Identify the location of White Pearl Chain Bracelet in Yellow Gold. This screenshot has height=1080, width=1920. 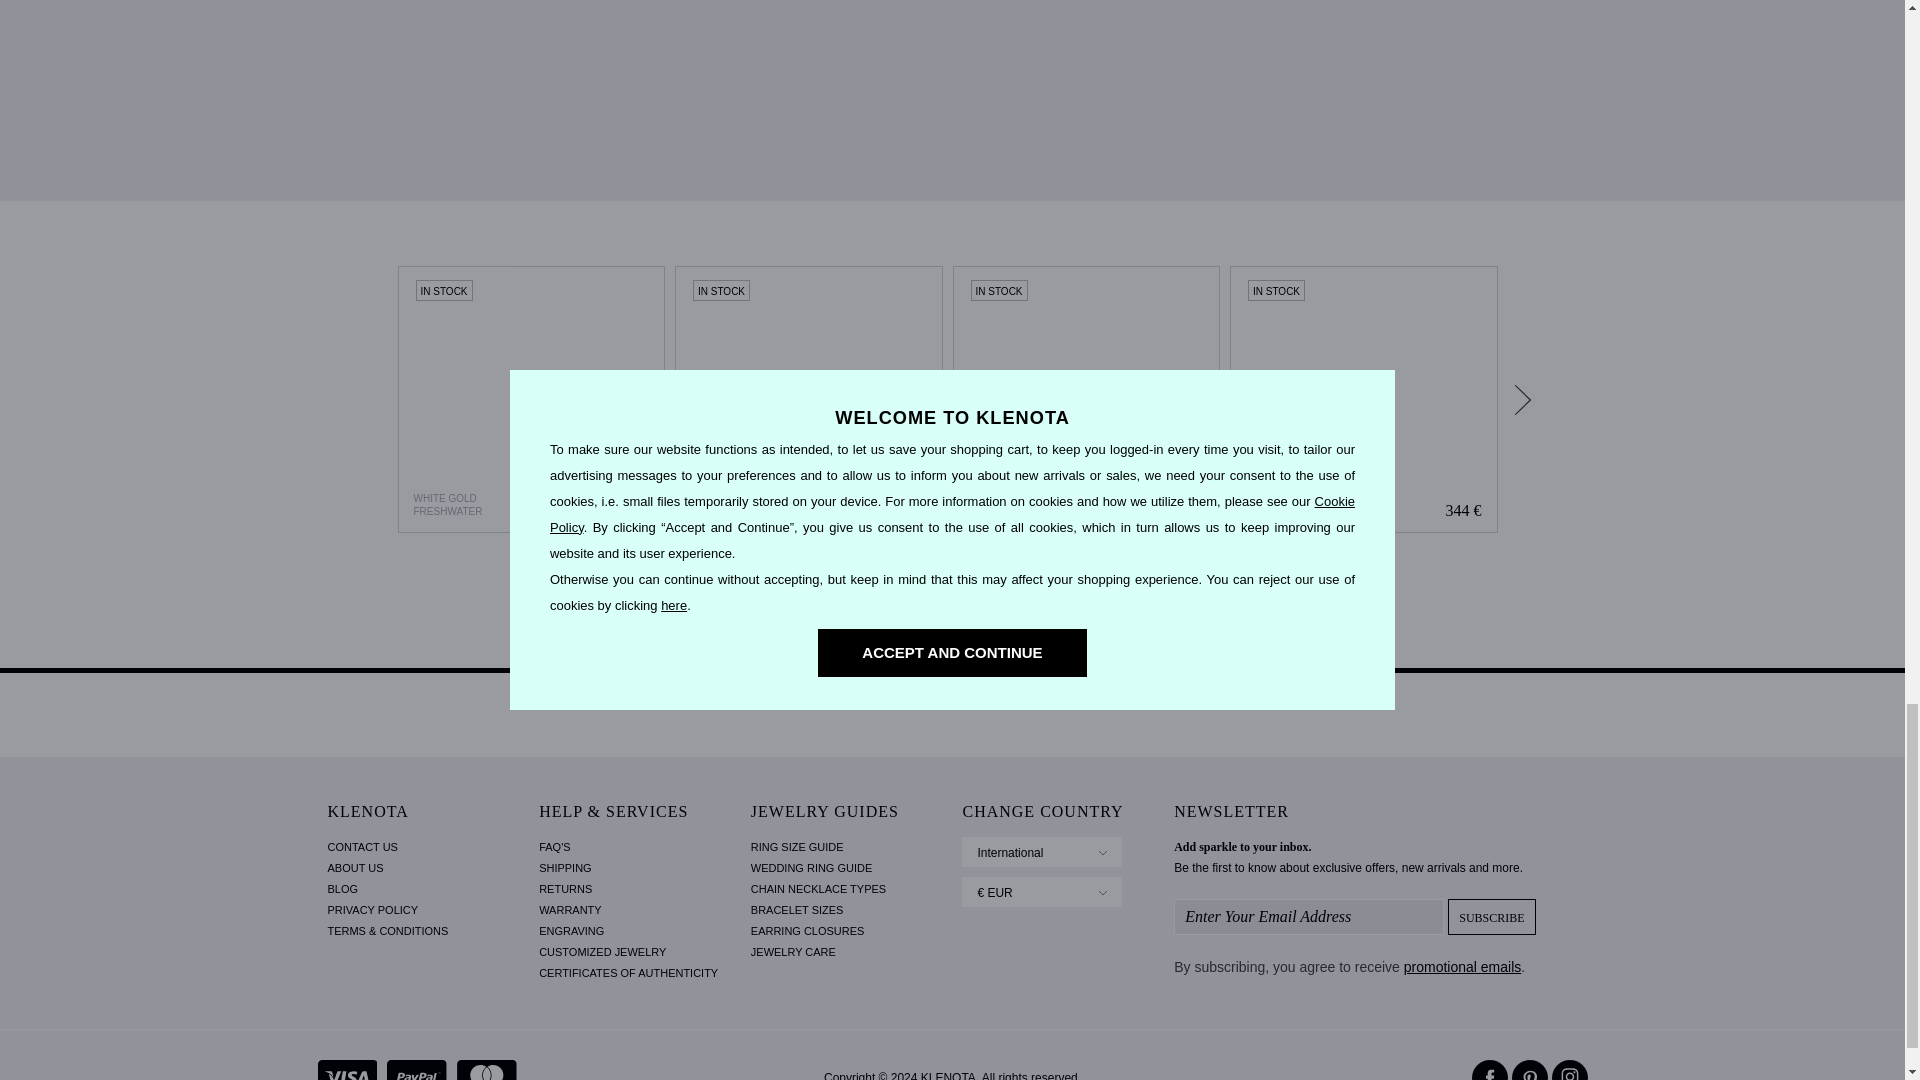
(1364, 400).